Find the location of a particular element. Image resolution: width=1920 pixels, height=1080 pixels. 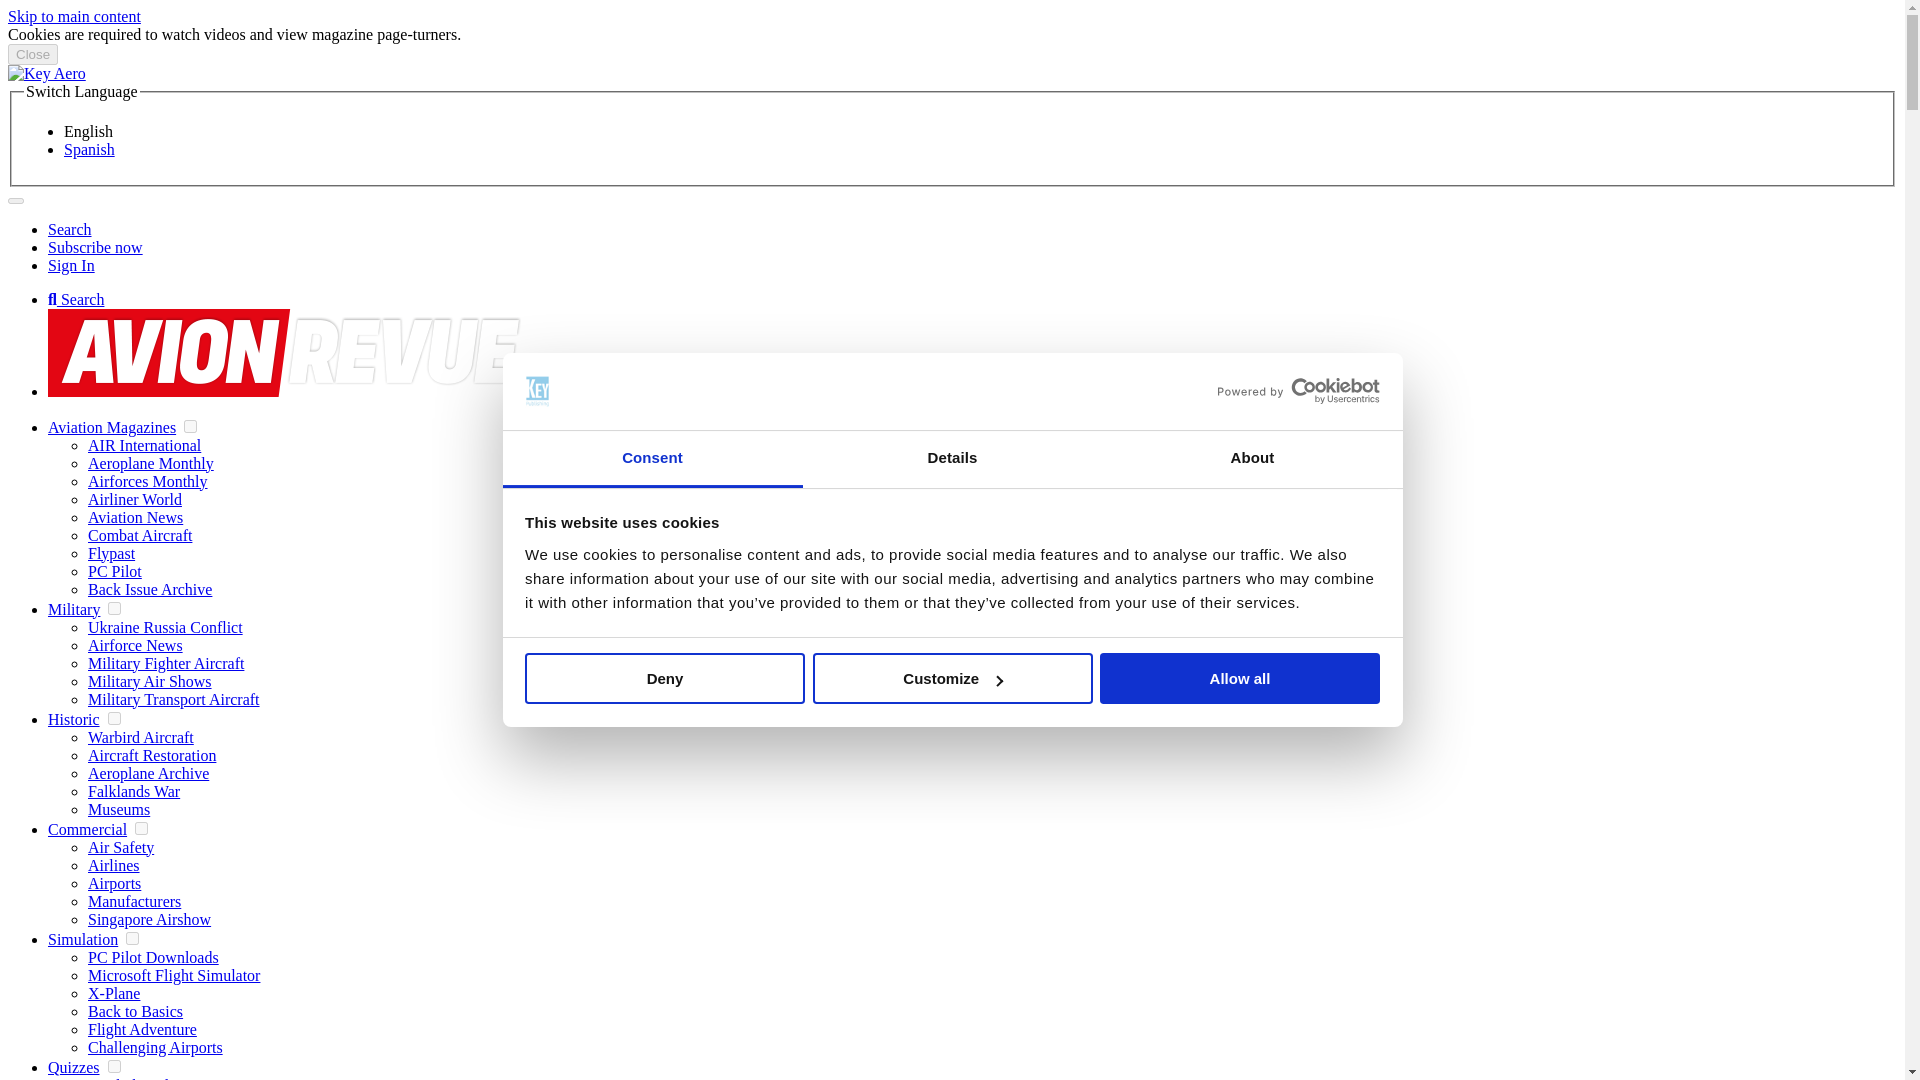

on is located at coordinates (132, 938).